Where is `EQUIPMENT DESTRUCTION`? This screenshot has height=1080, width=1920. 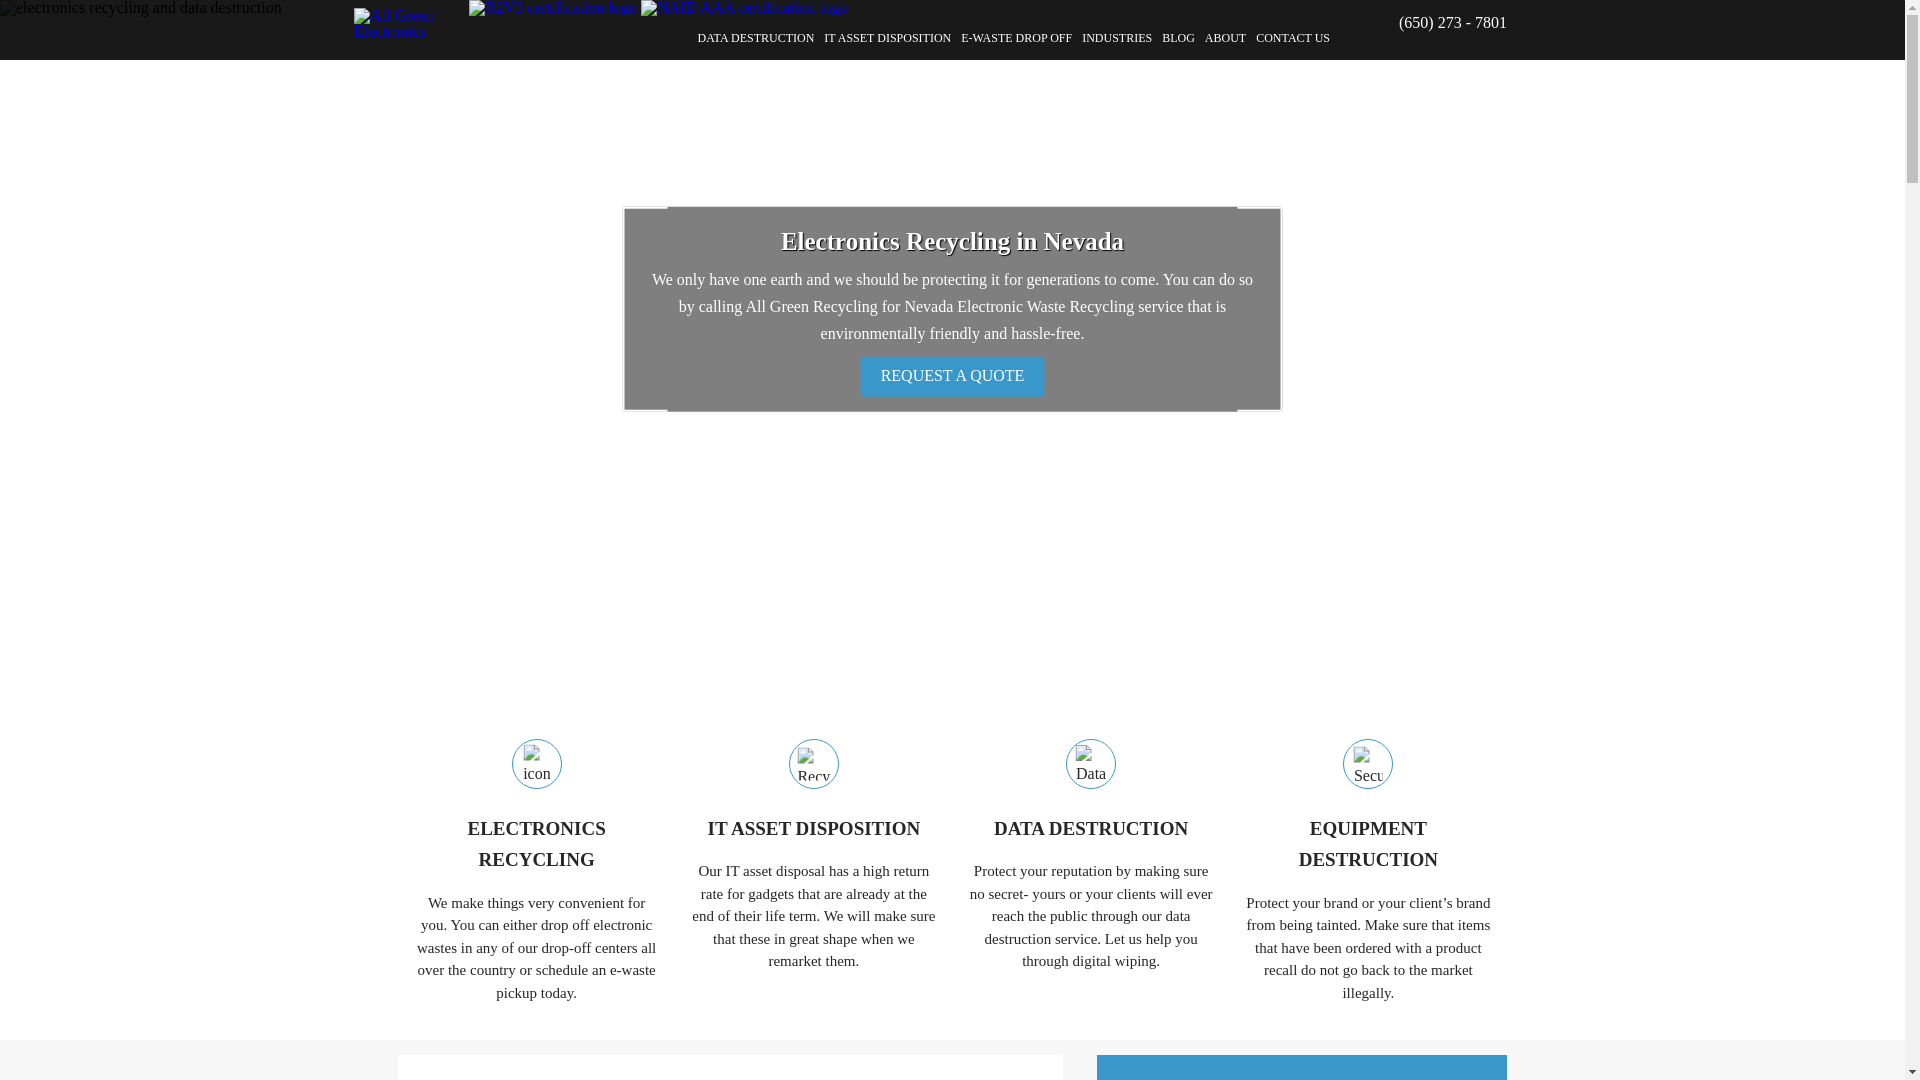 EQUIPMENT DESTRUCTION is located at coordinates (1368, 844).